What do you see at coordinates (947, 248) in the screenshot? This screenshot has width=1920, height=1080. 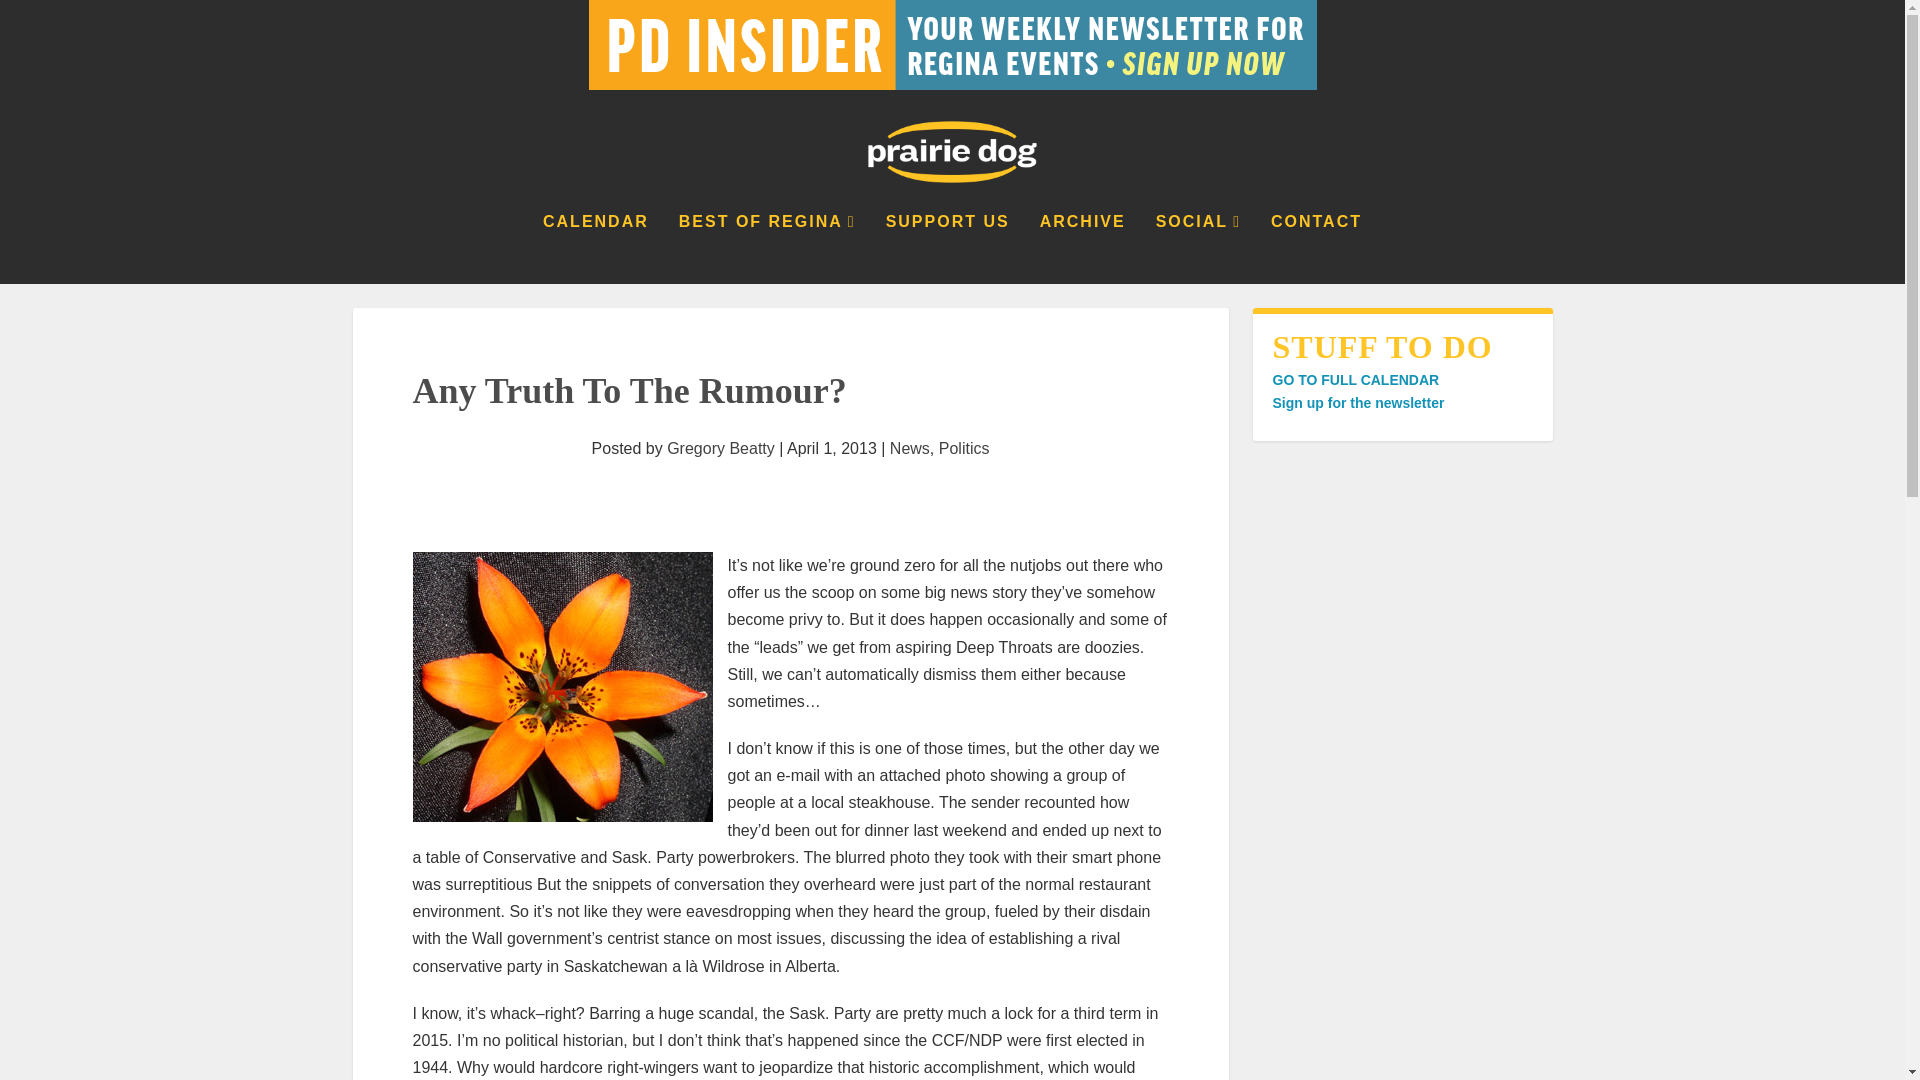 I see `SUPPORT US` at bounding box center [947, 248].